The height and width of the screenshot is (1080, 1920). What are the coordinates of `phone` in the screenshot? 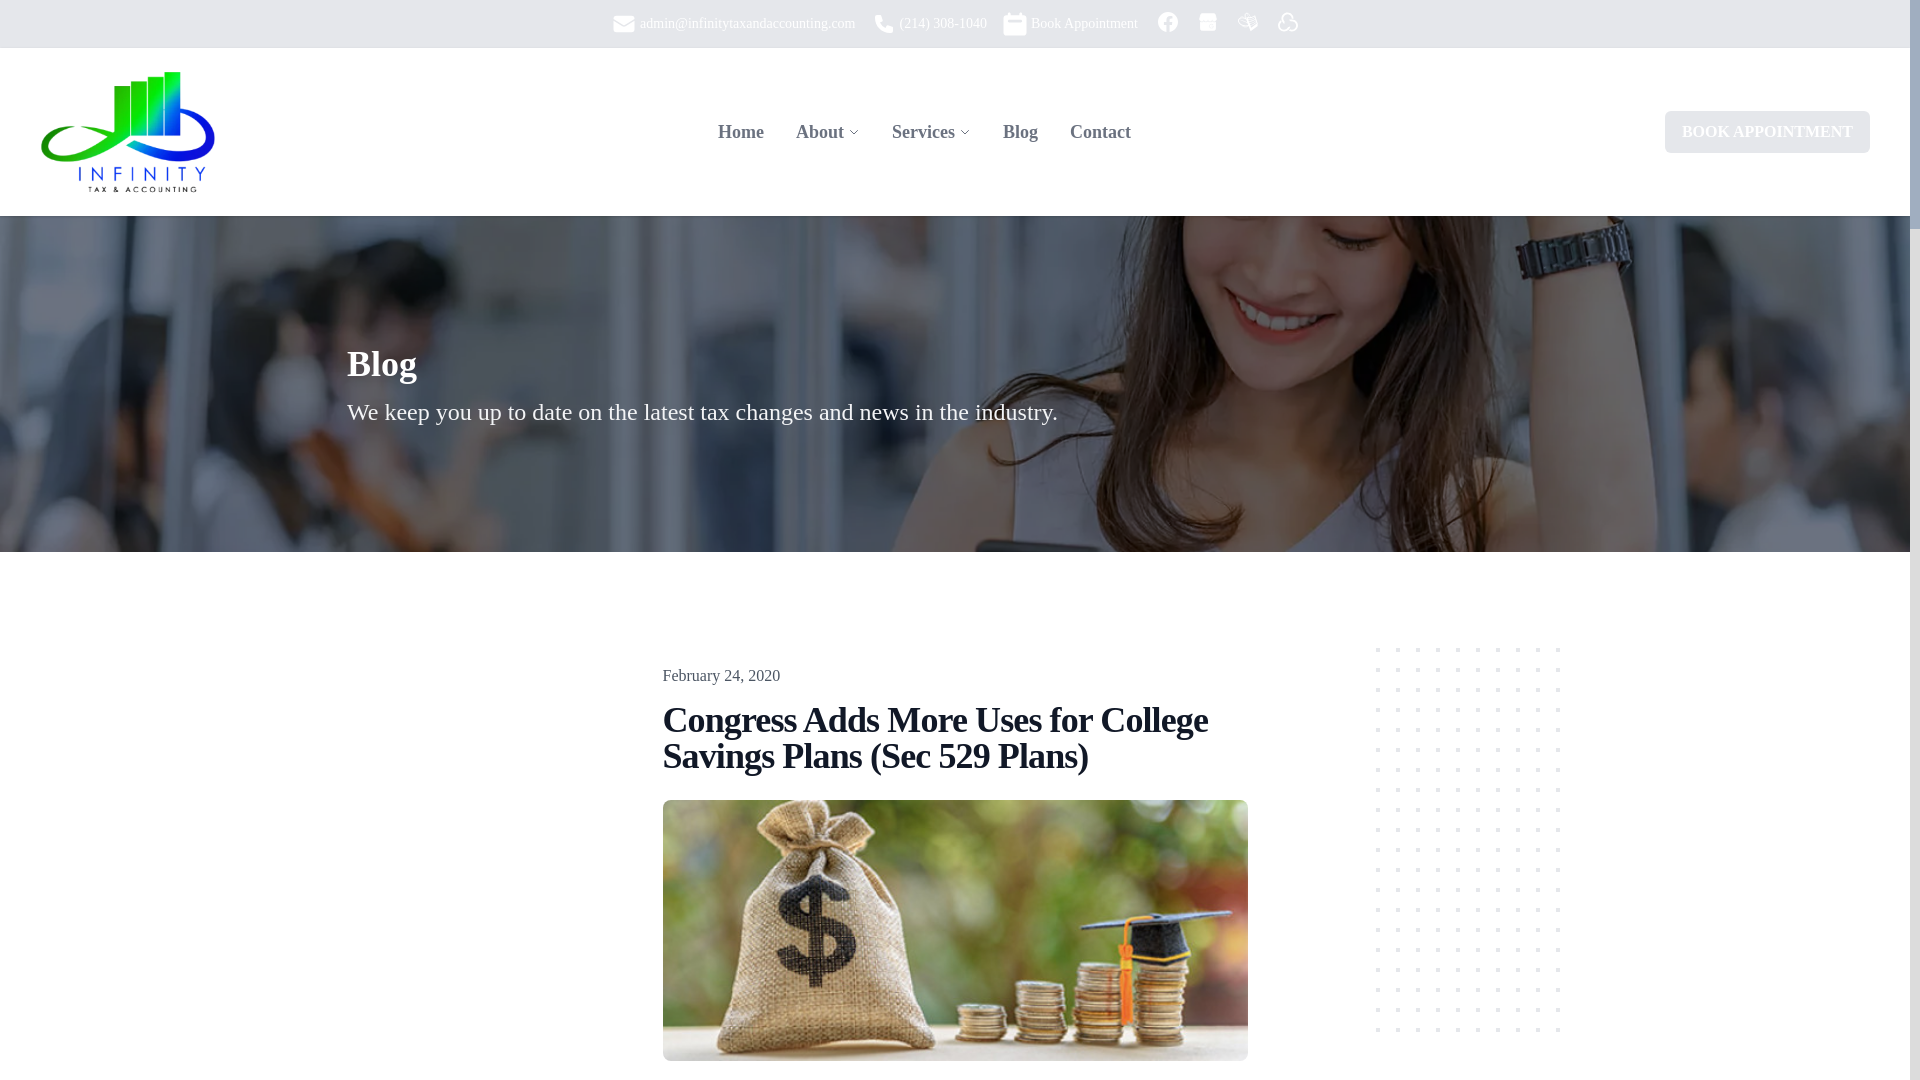 It's located at (884, 23).